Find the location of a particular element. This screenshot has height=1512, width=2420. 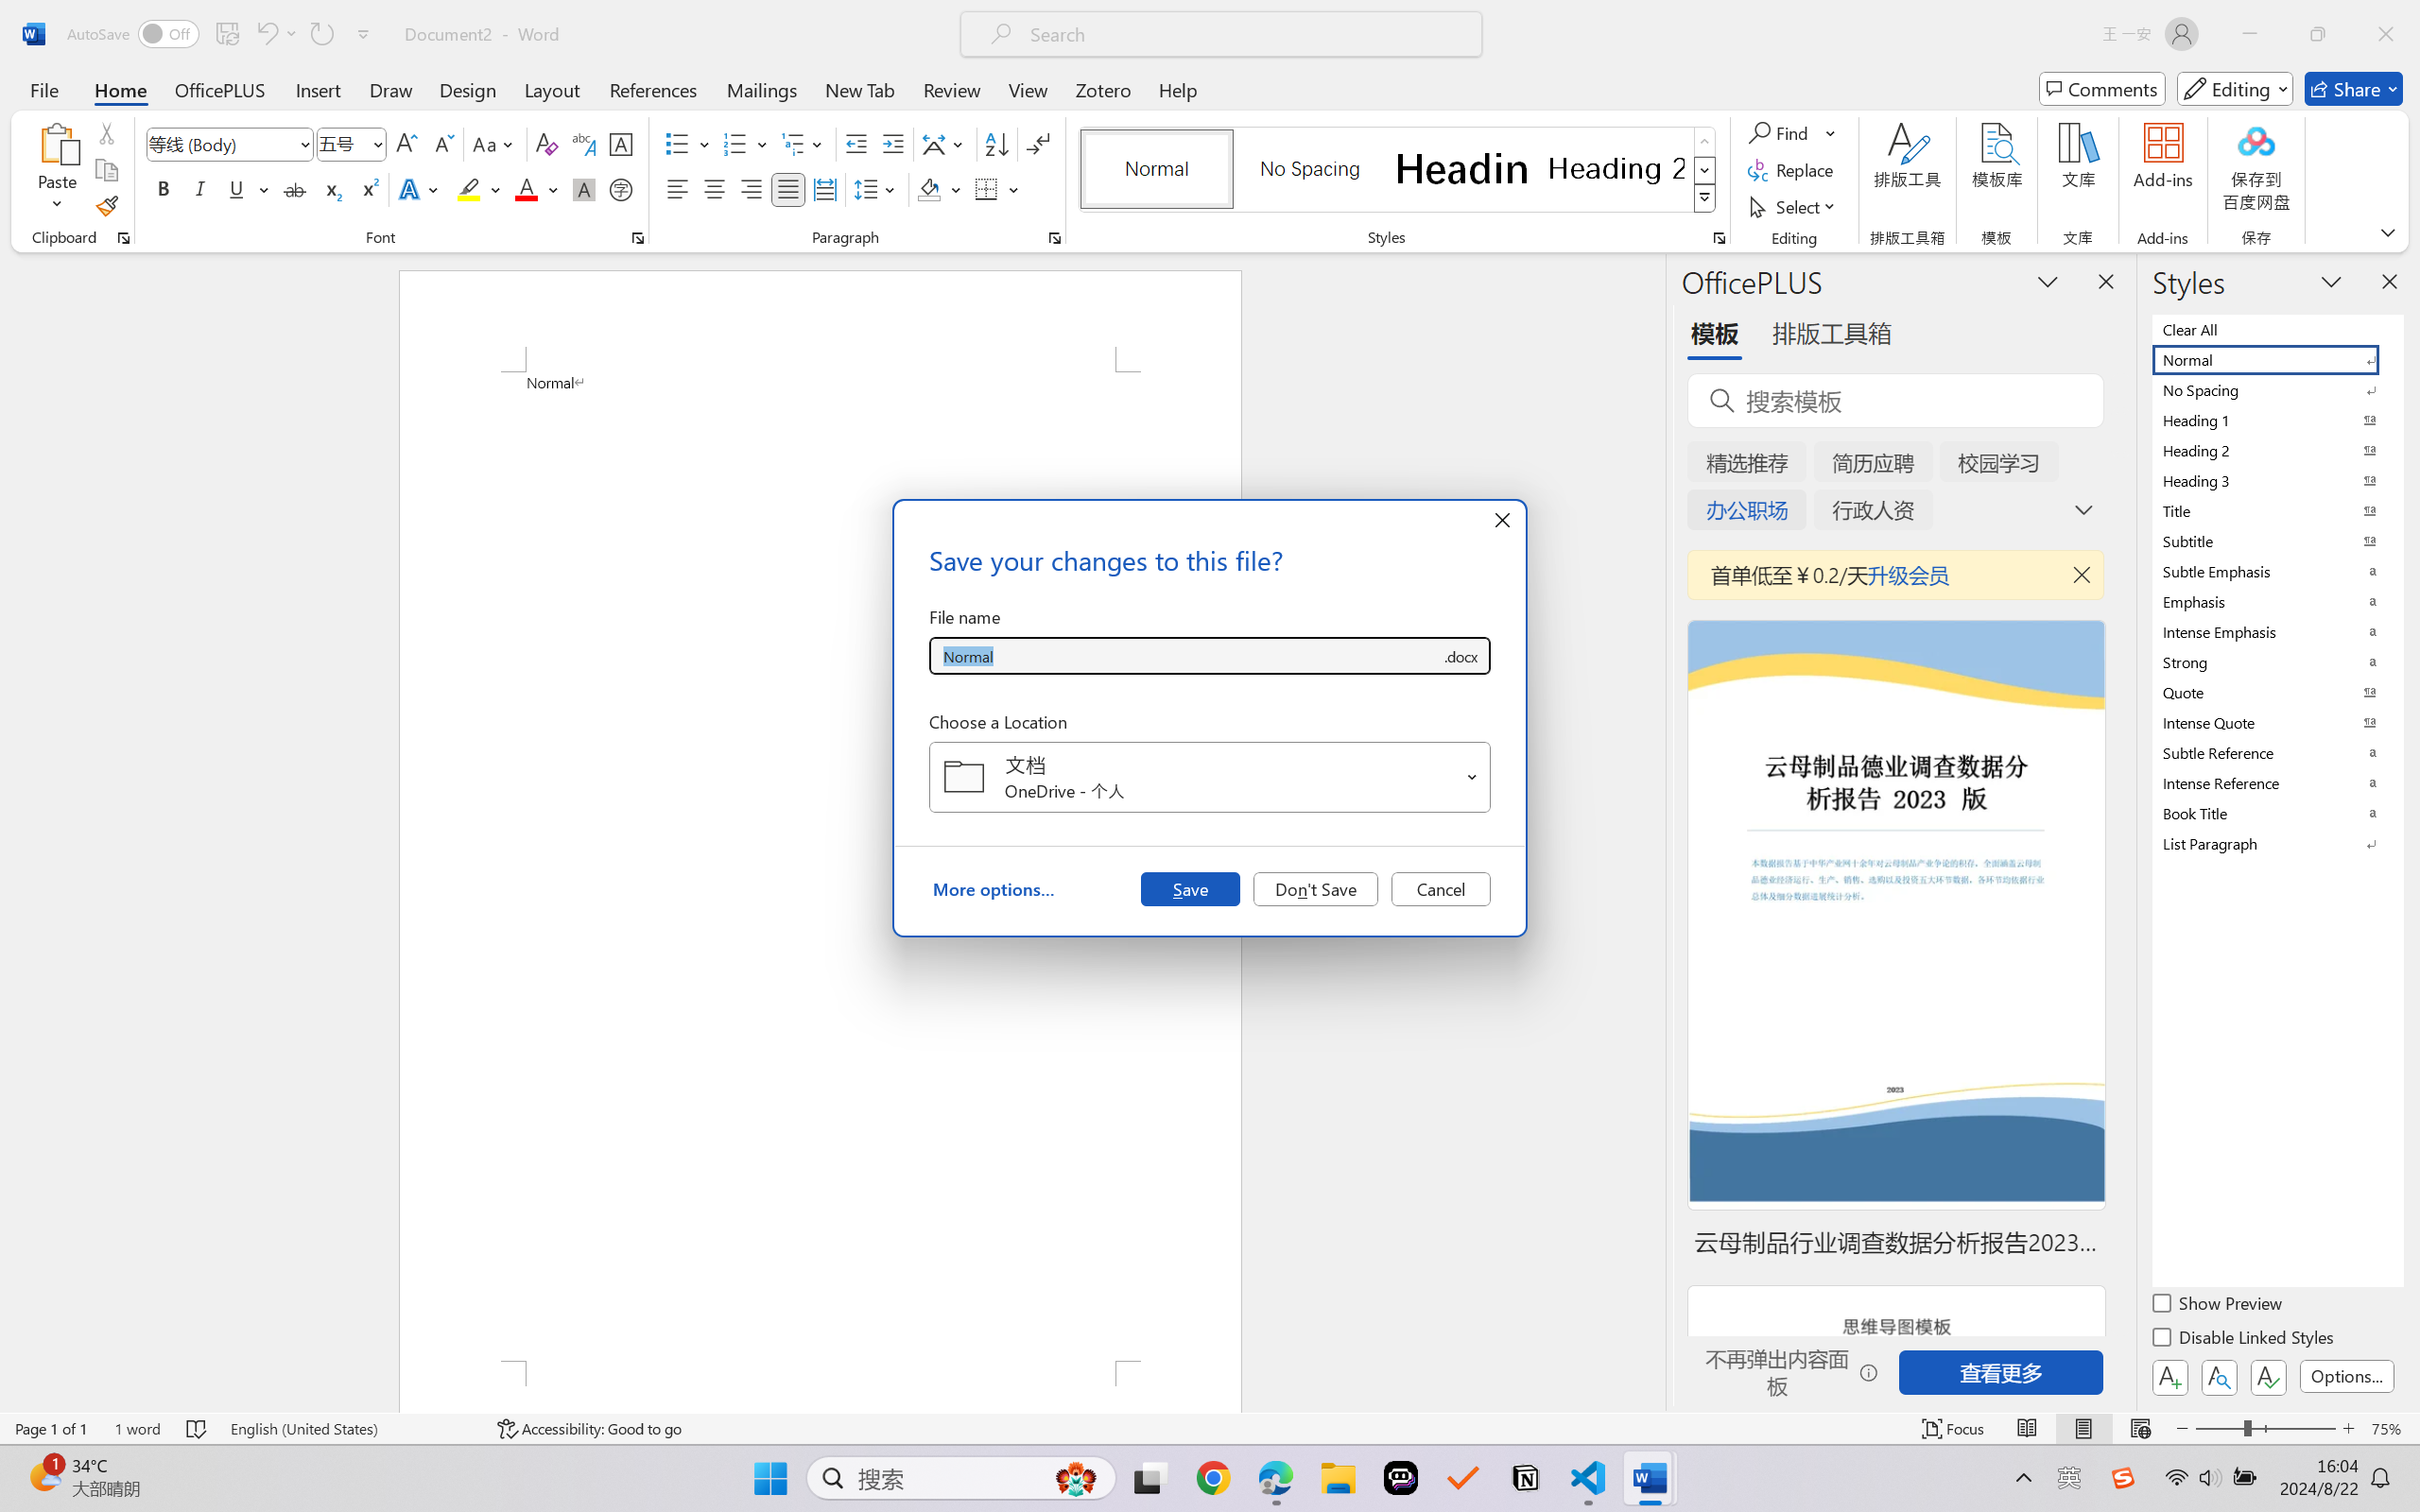

Restore Down is located at coordinates (2318, 34).